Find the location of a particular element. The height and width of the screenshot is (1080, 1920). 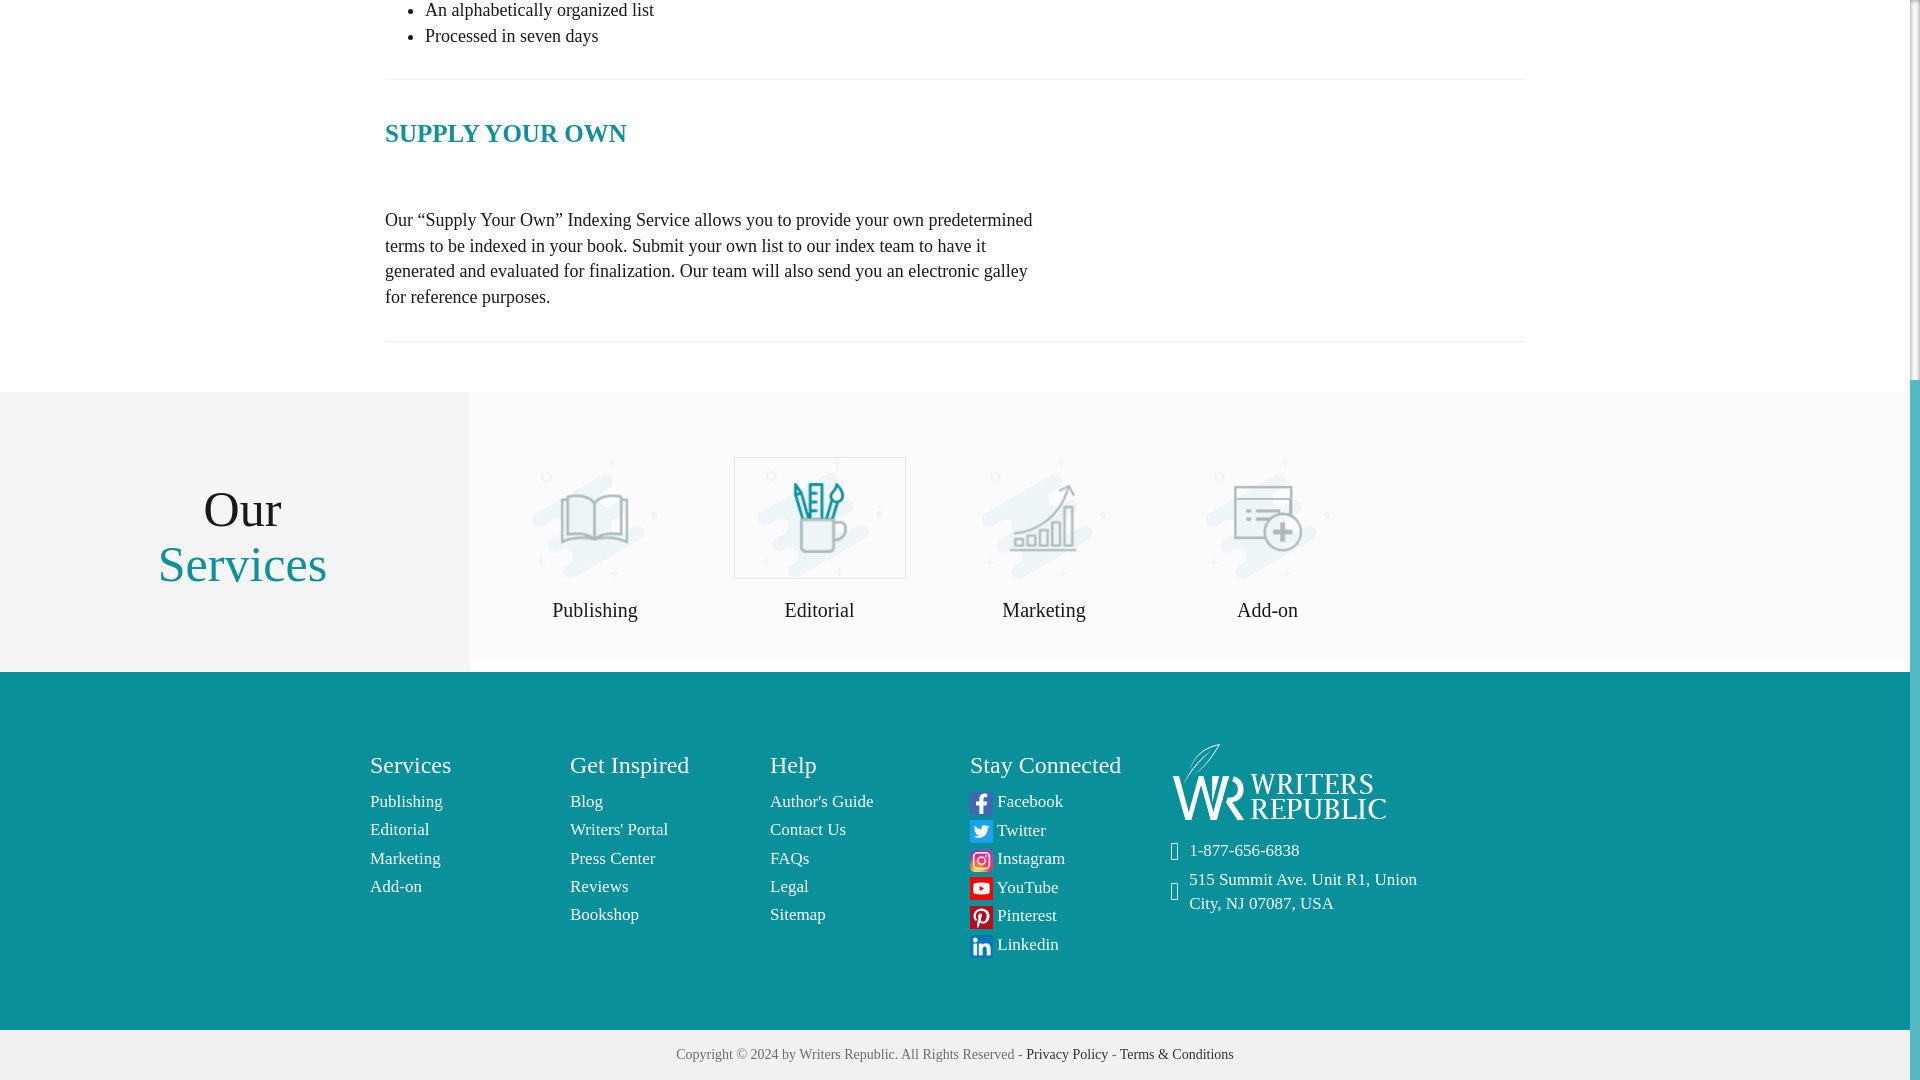

Add-on is located at coordinates (396, 886).